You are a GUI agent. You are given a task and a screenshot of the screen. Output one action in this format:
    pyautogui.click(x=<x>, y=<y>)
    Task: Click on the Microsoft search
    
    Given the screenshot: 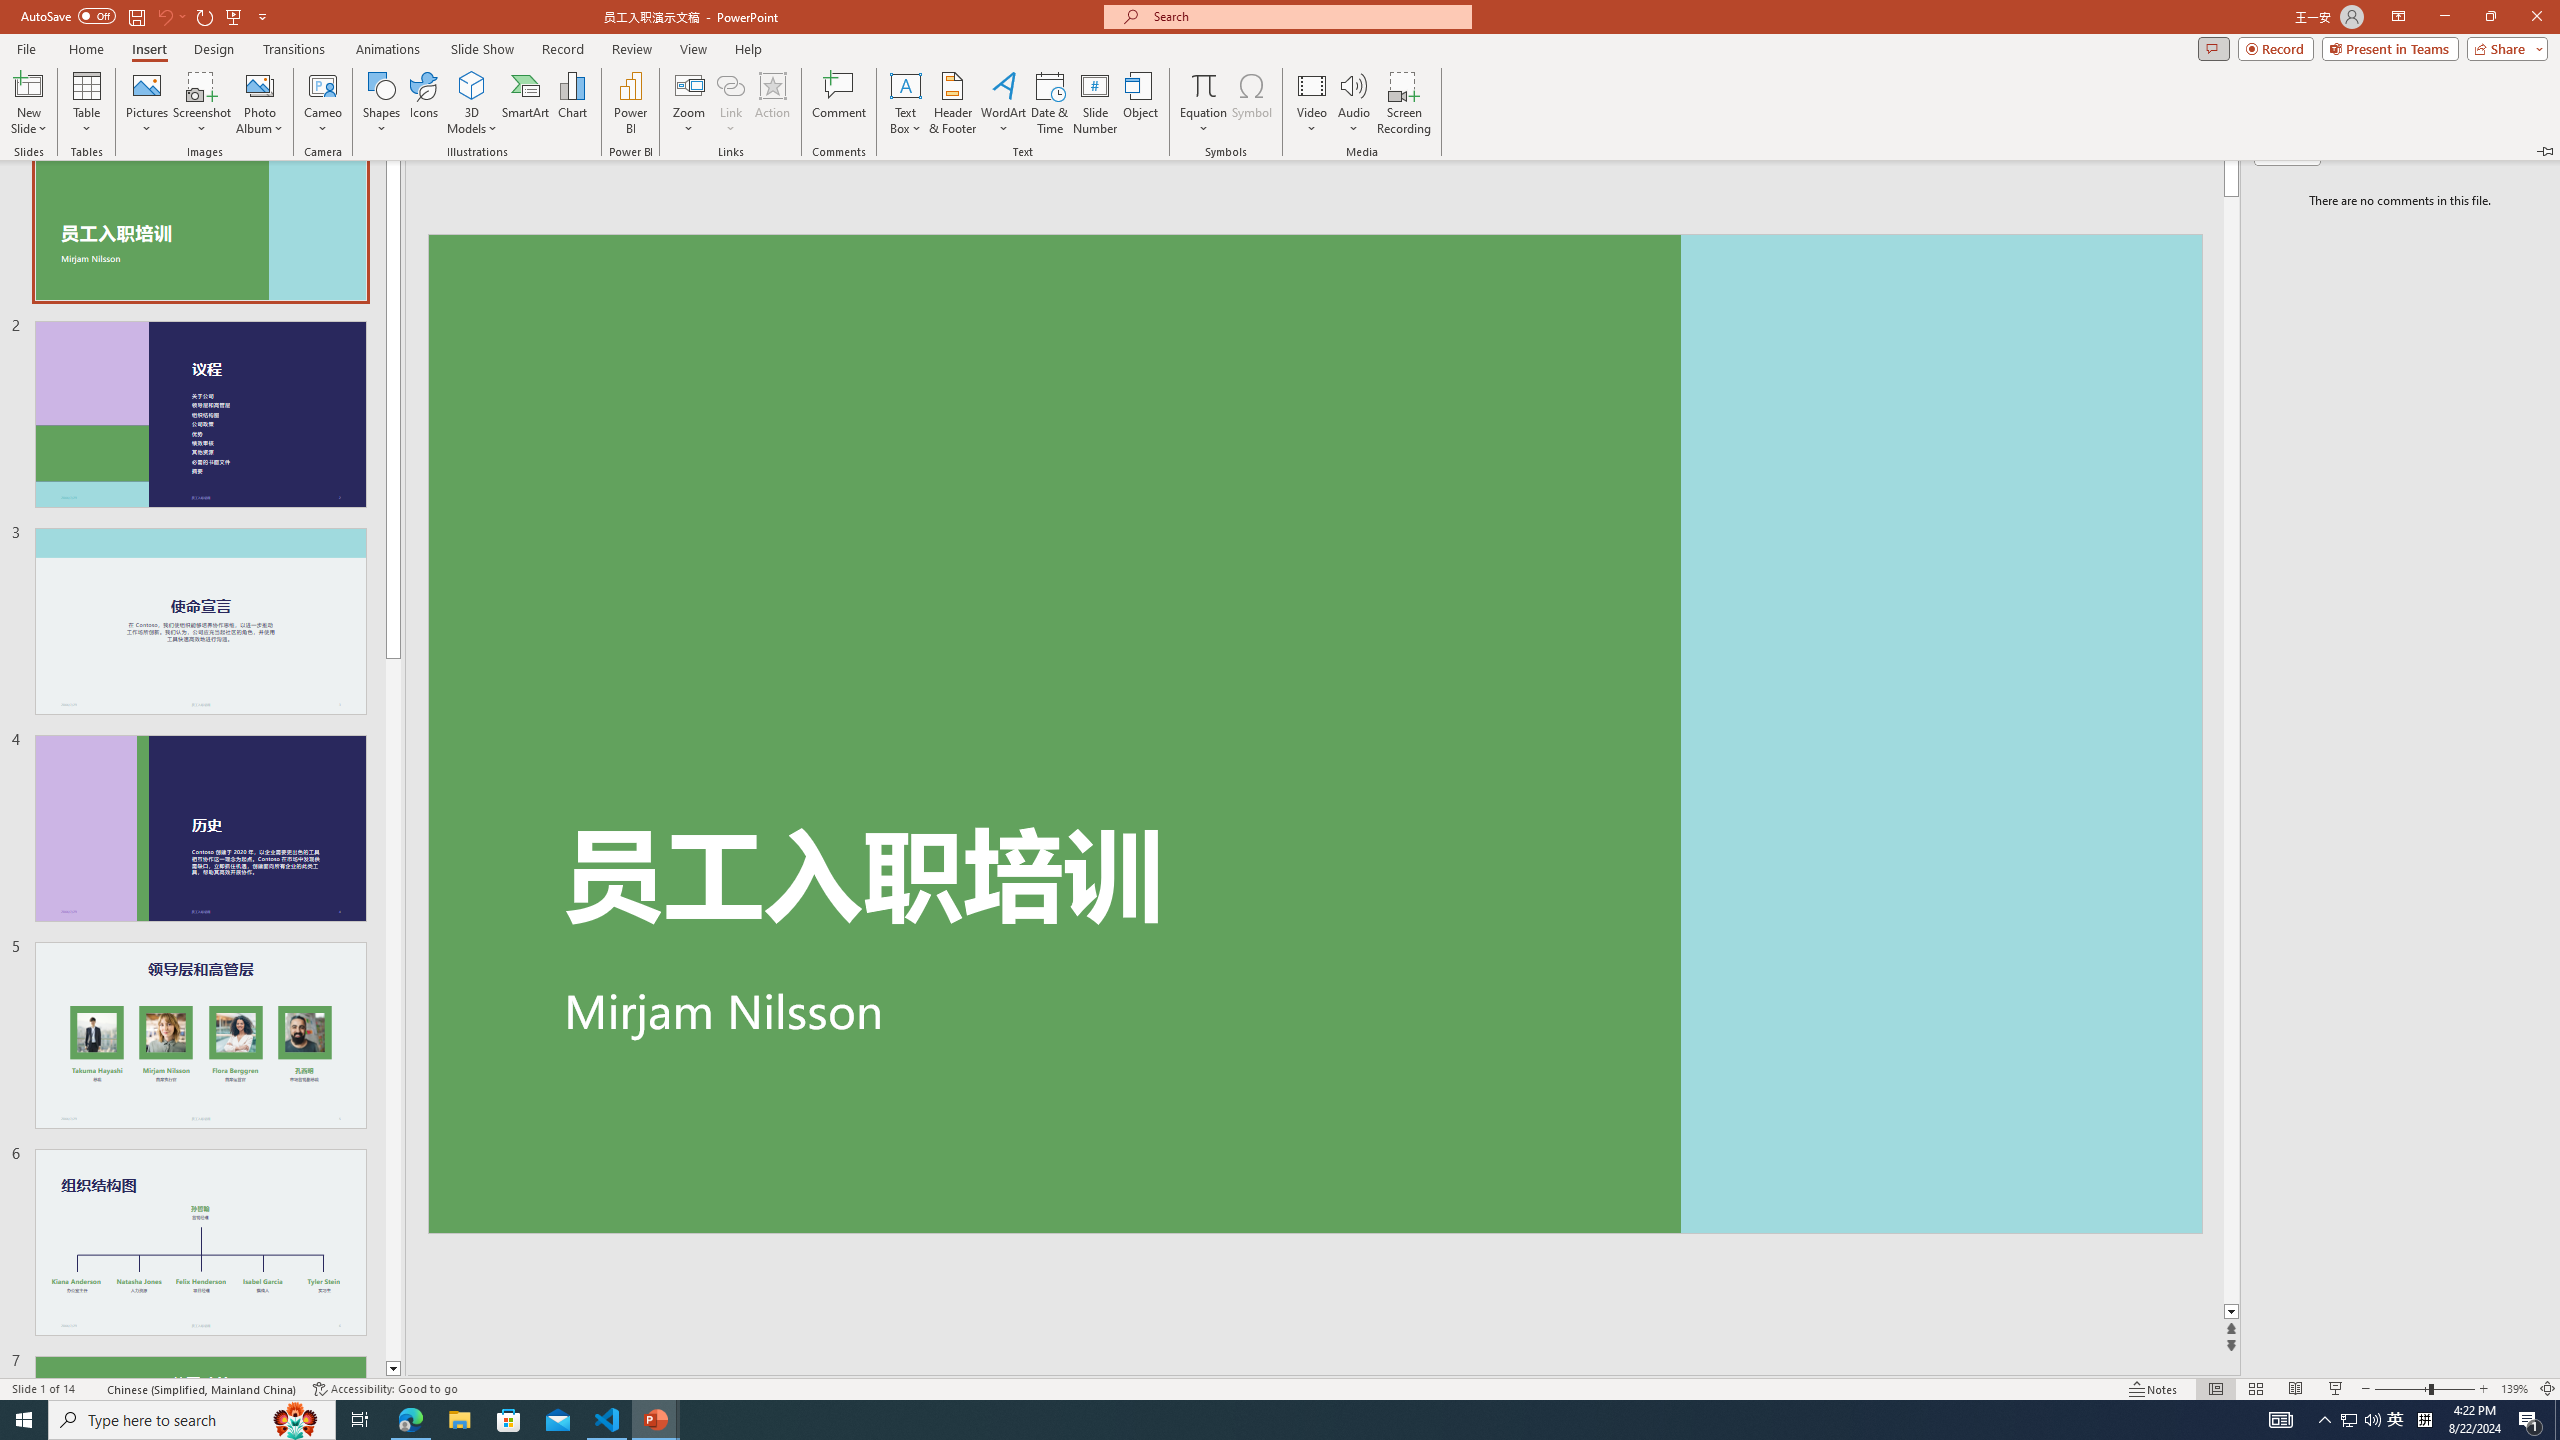 What is the action you would take?
    pyautogui.click(x=1318, y=32)
    